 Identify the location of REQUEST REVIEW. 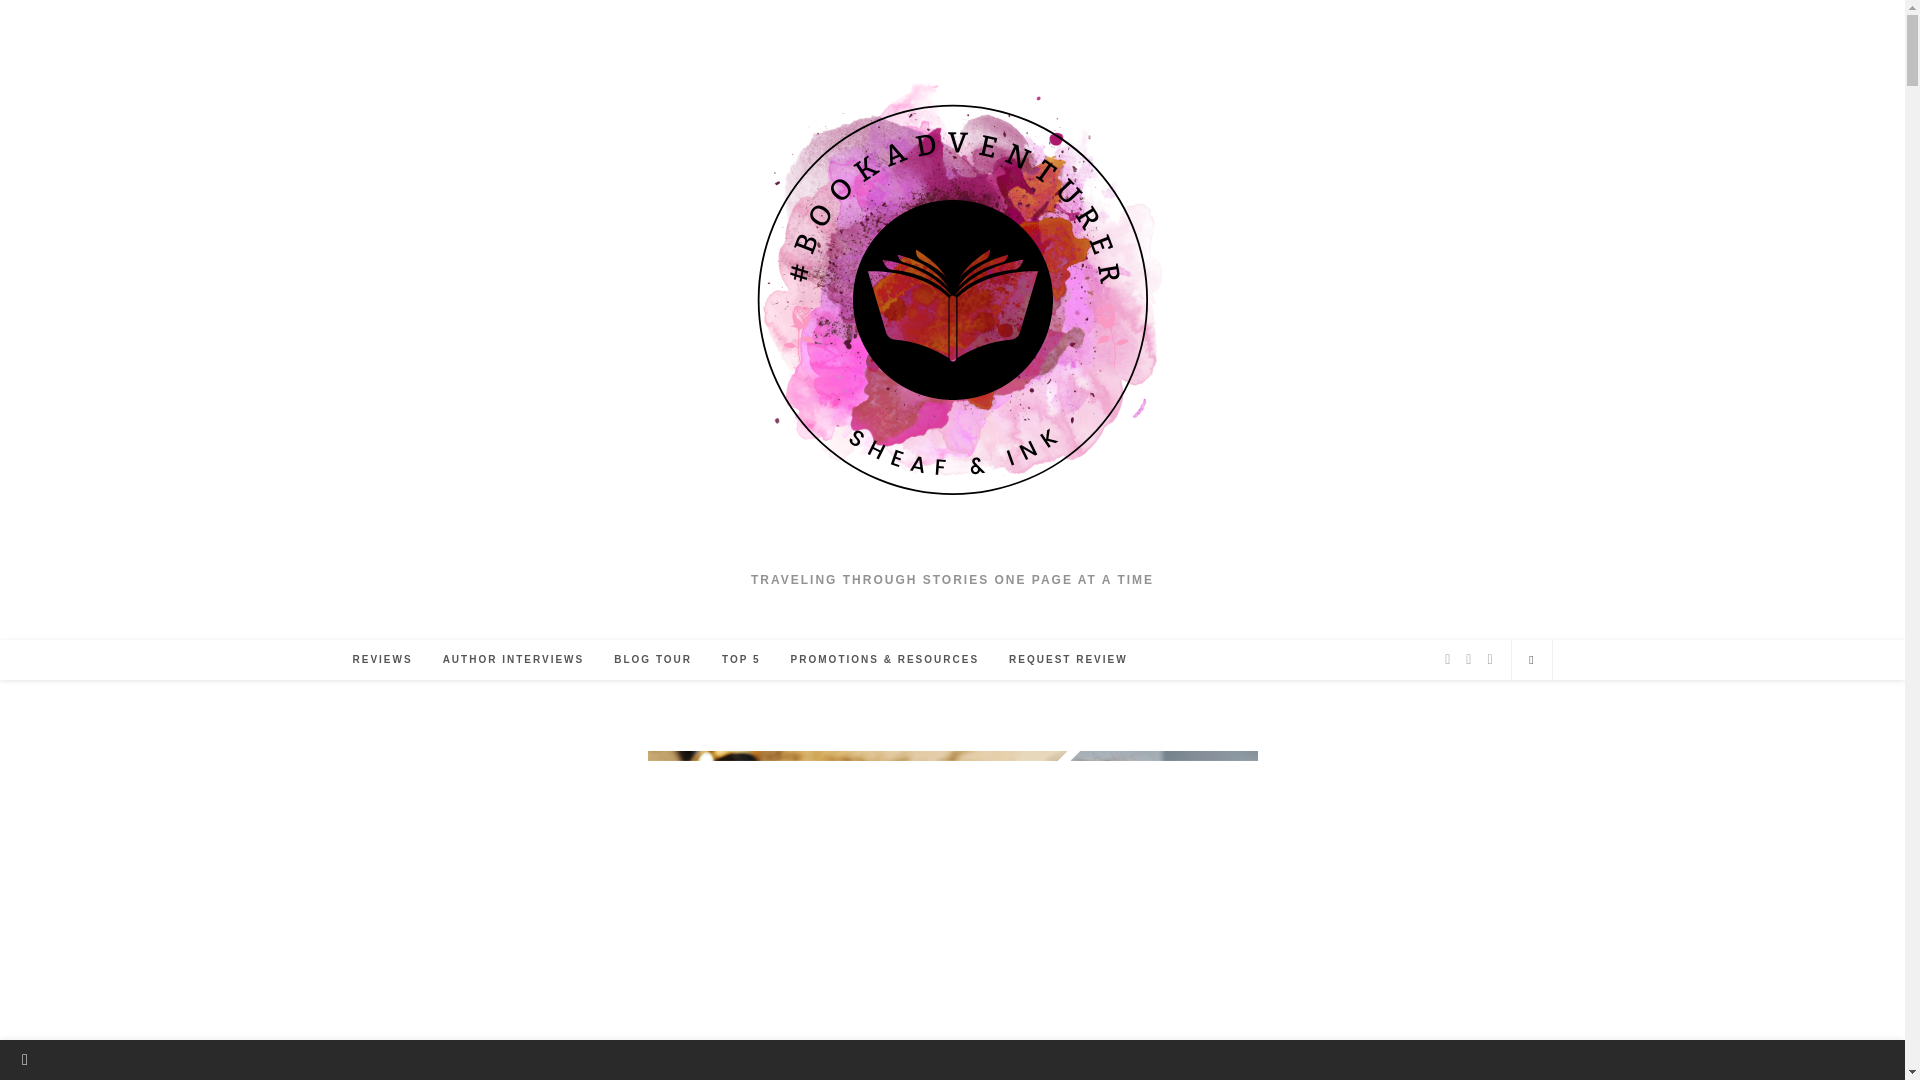
(1068, 660).